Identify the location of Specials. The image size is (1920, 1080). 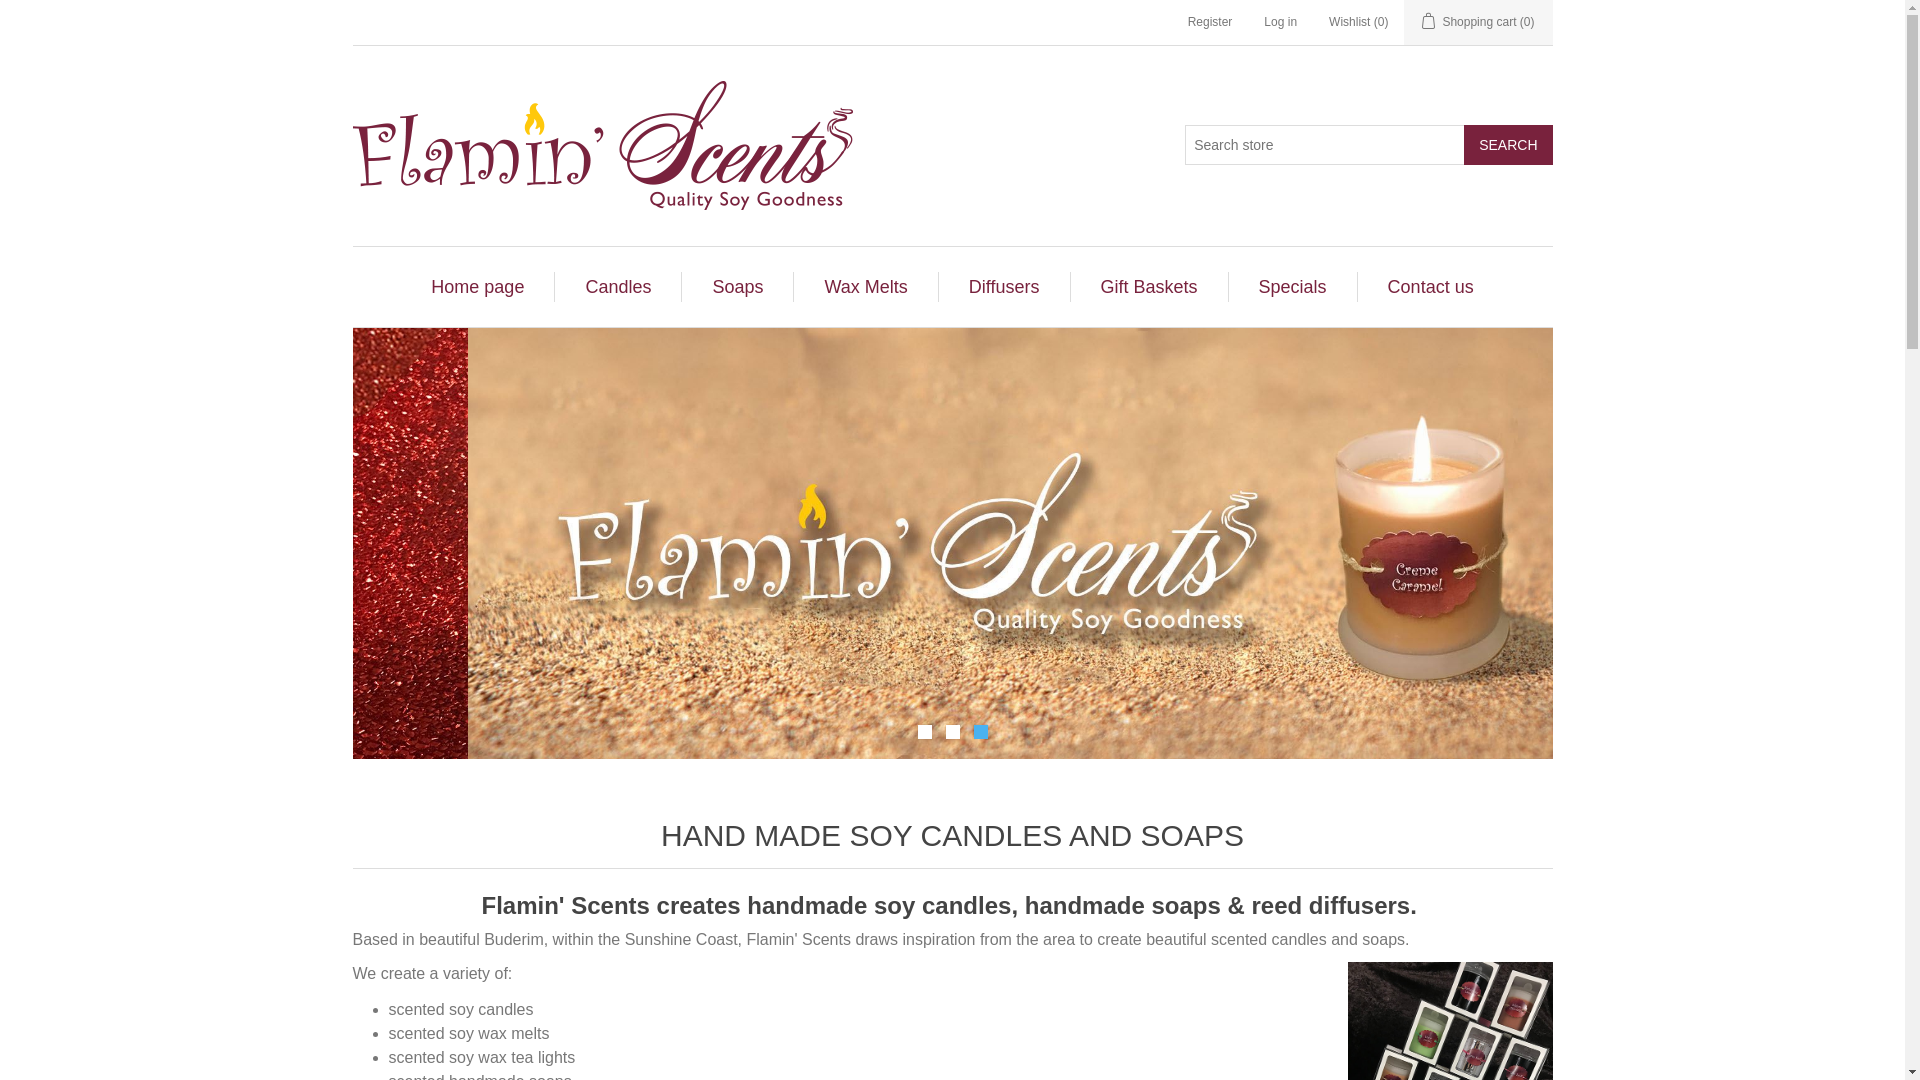
(1293, 287).